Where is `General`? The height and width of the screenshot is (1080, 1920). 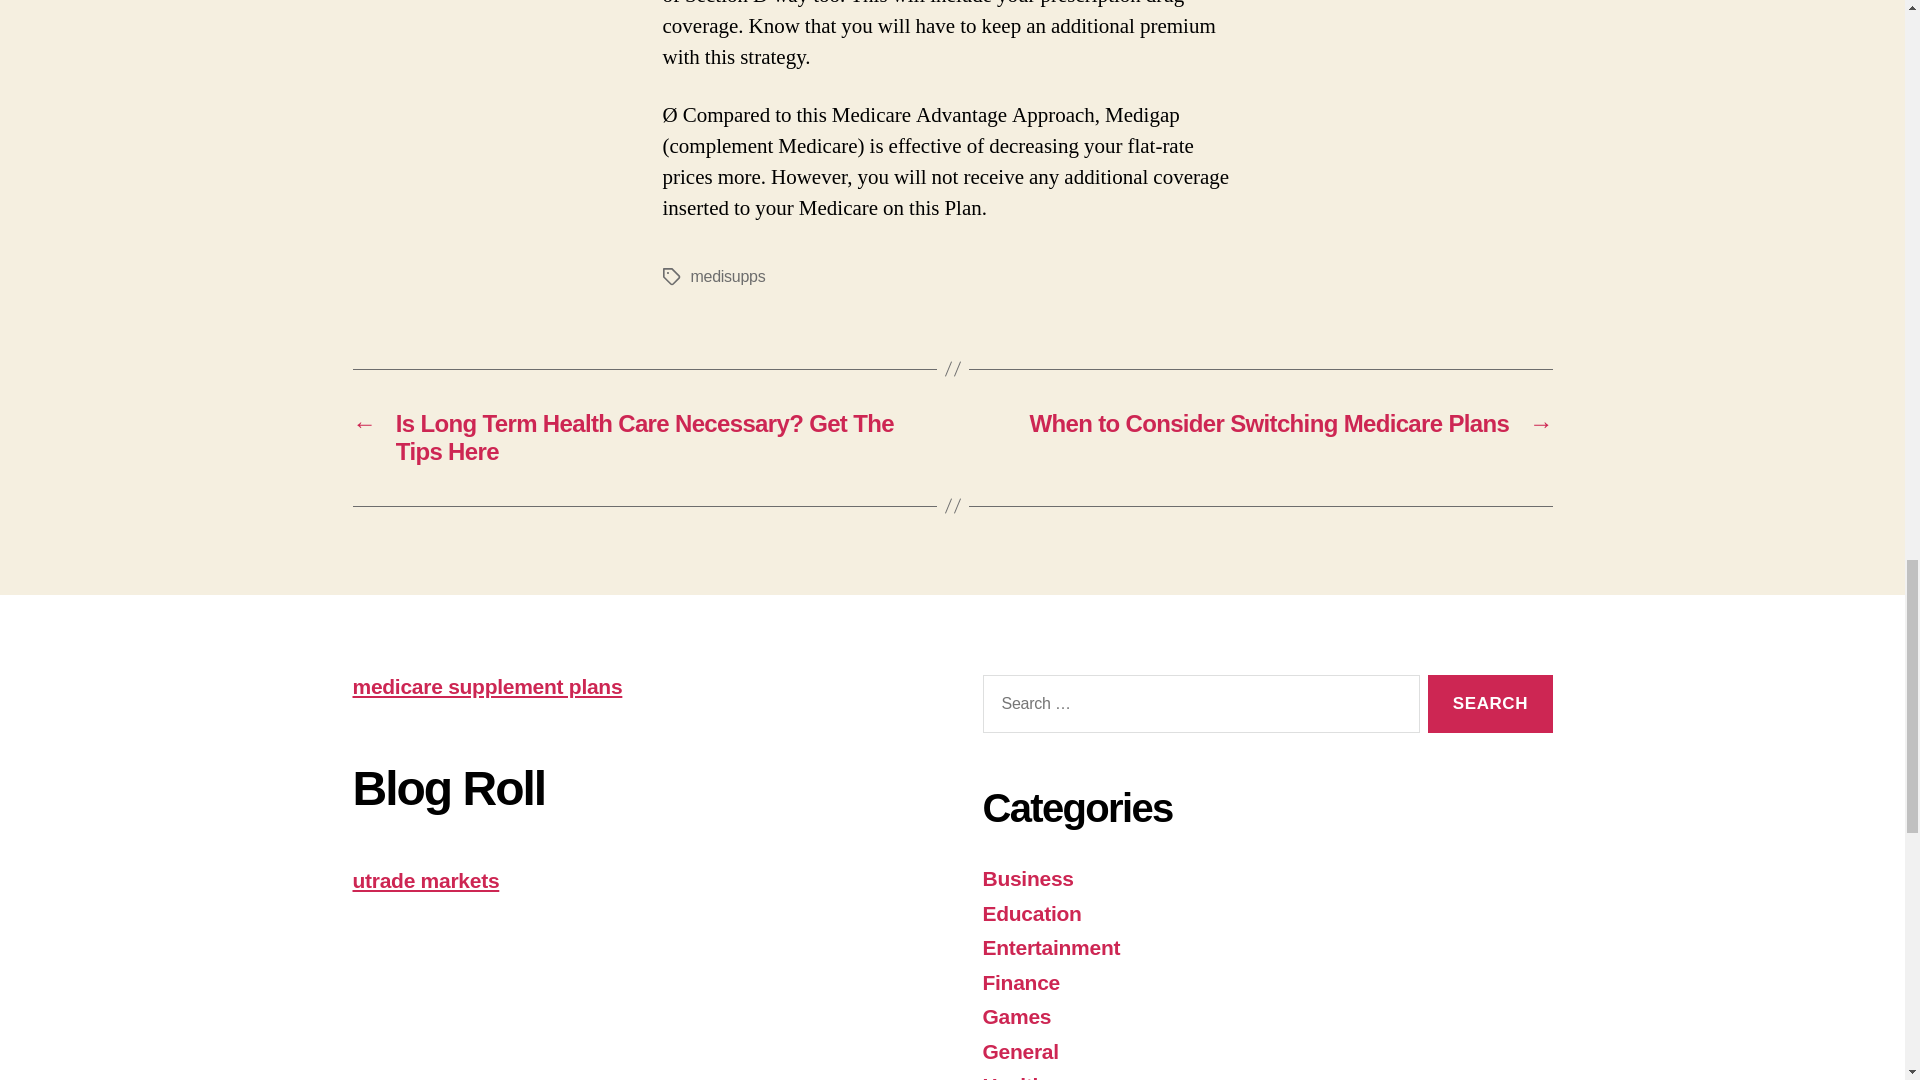 General is located at coordinates (1019, 1051).